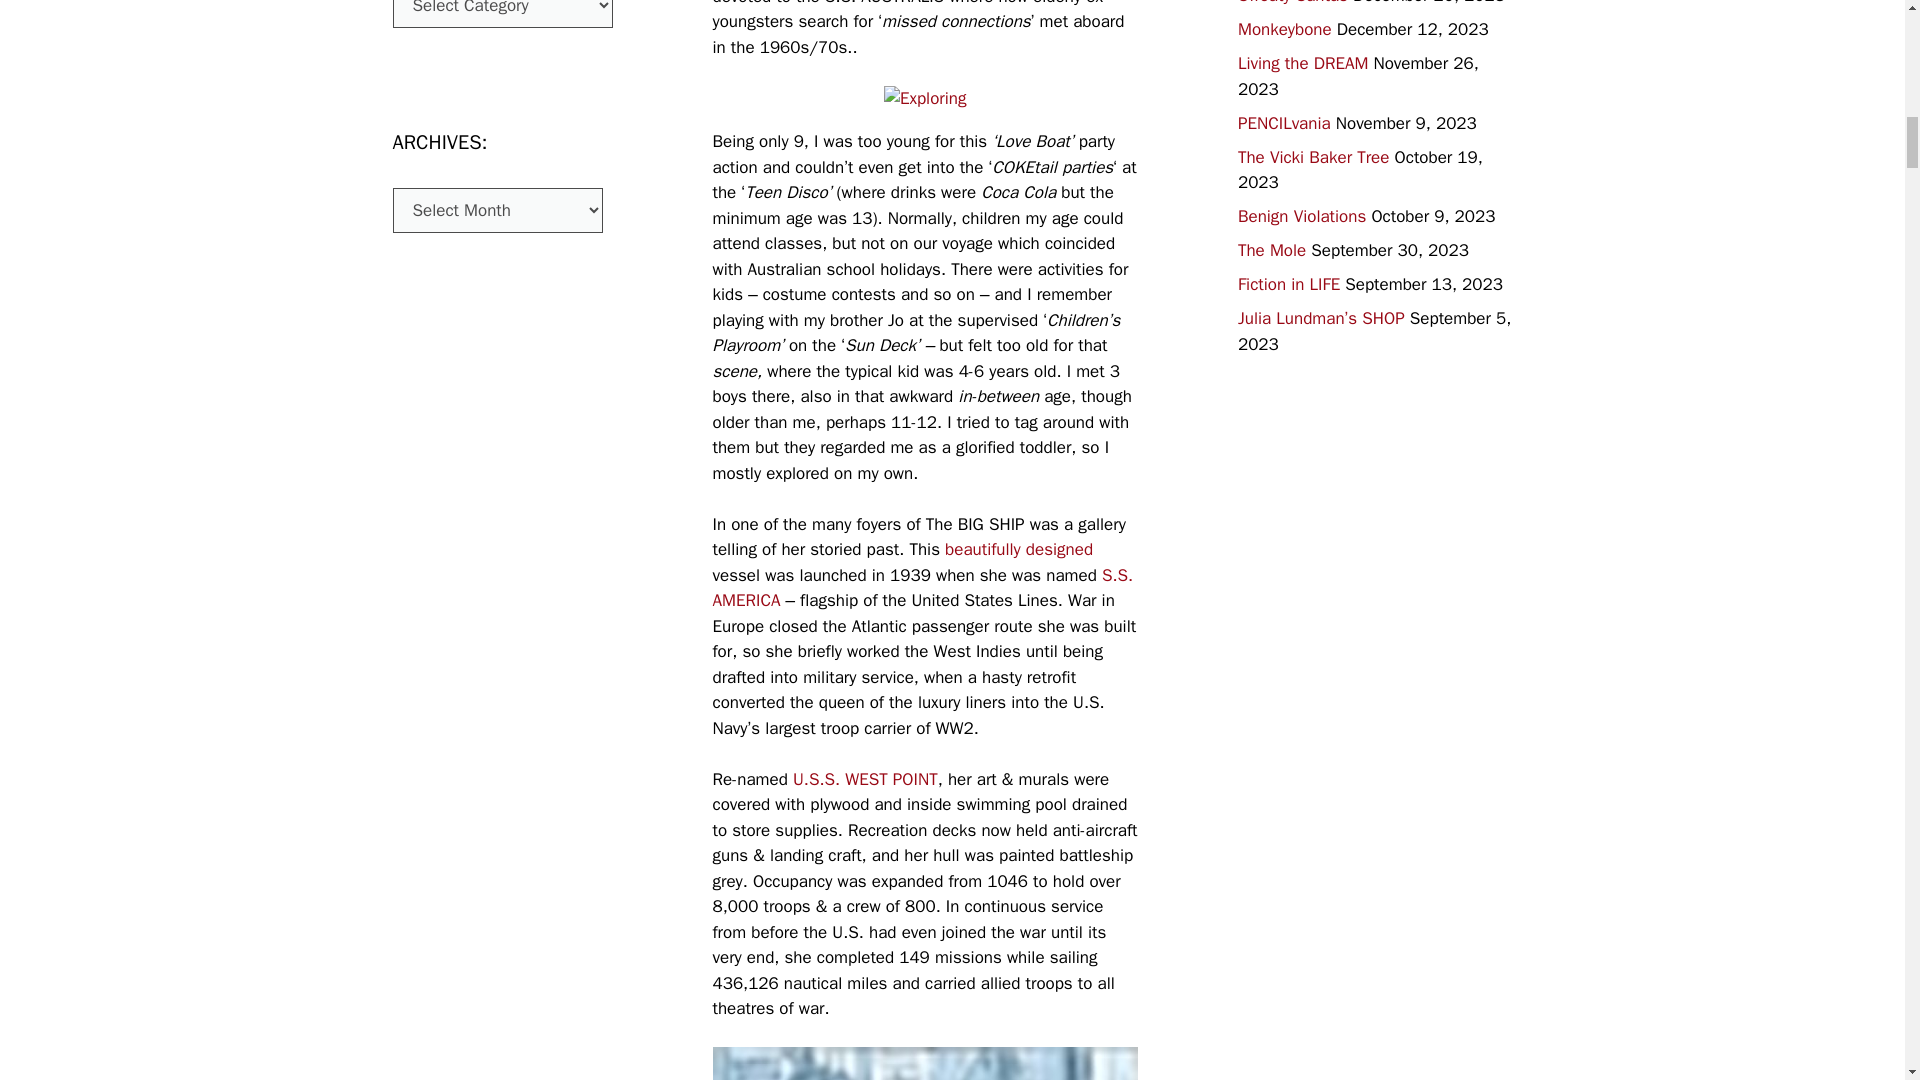  Describe the element at coordinates (922, 588) in the screenshot. I see `S.S. AMERICA` at that location.